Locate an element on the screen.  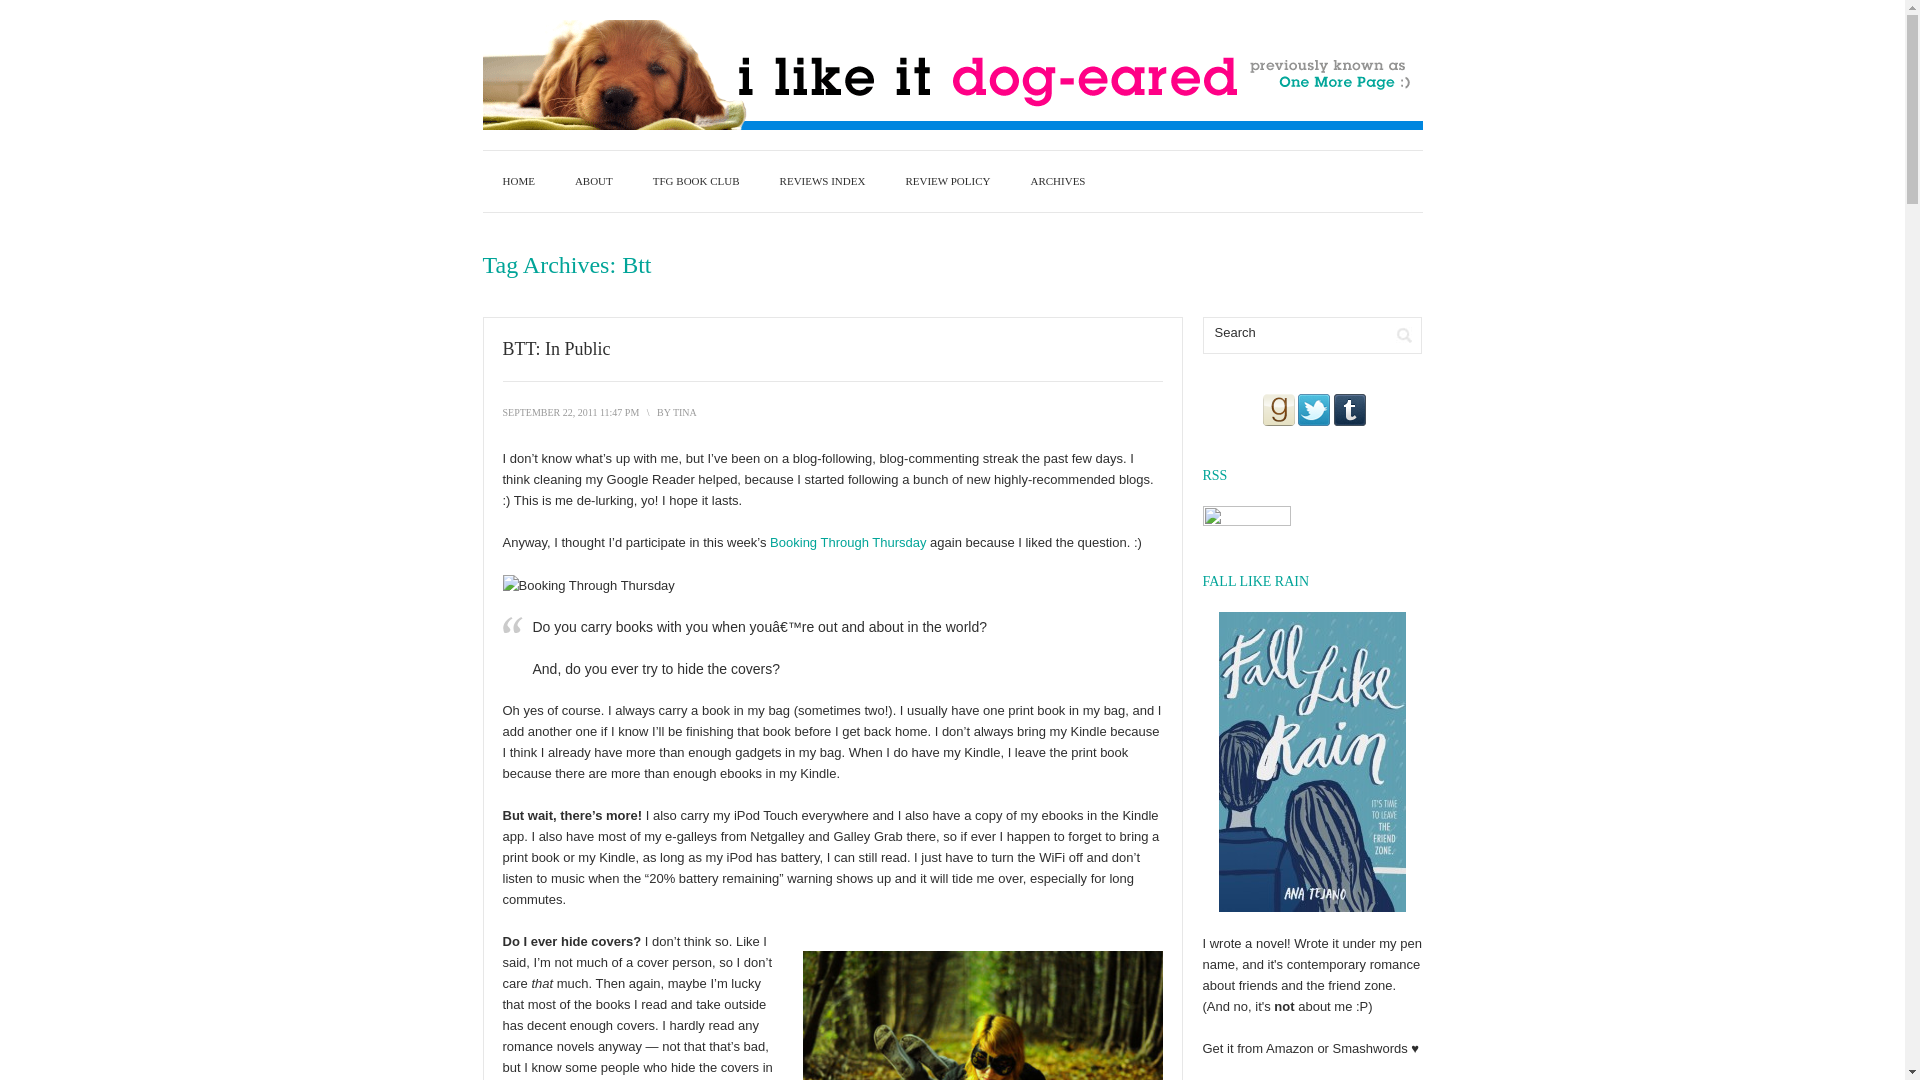
Booking Through Thursday is located at coordinates (587, 585).